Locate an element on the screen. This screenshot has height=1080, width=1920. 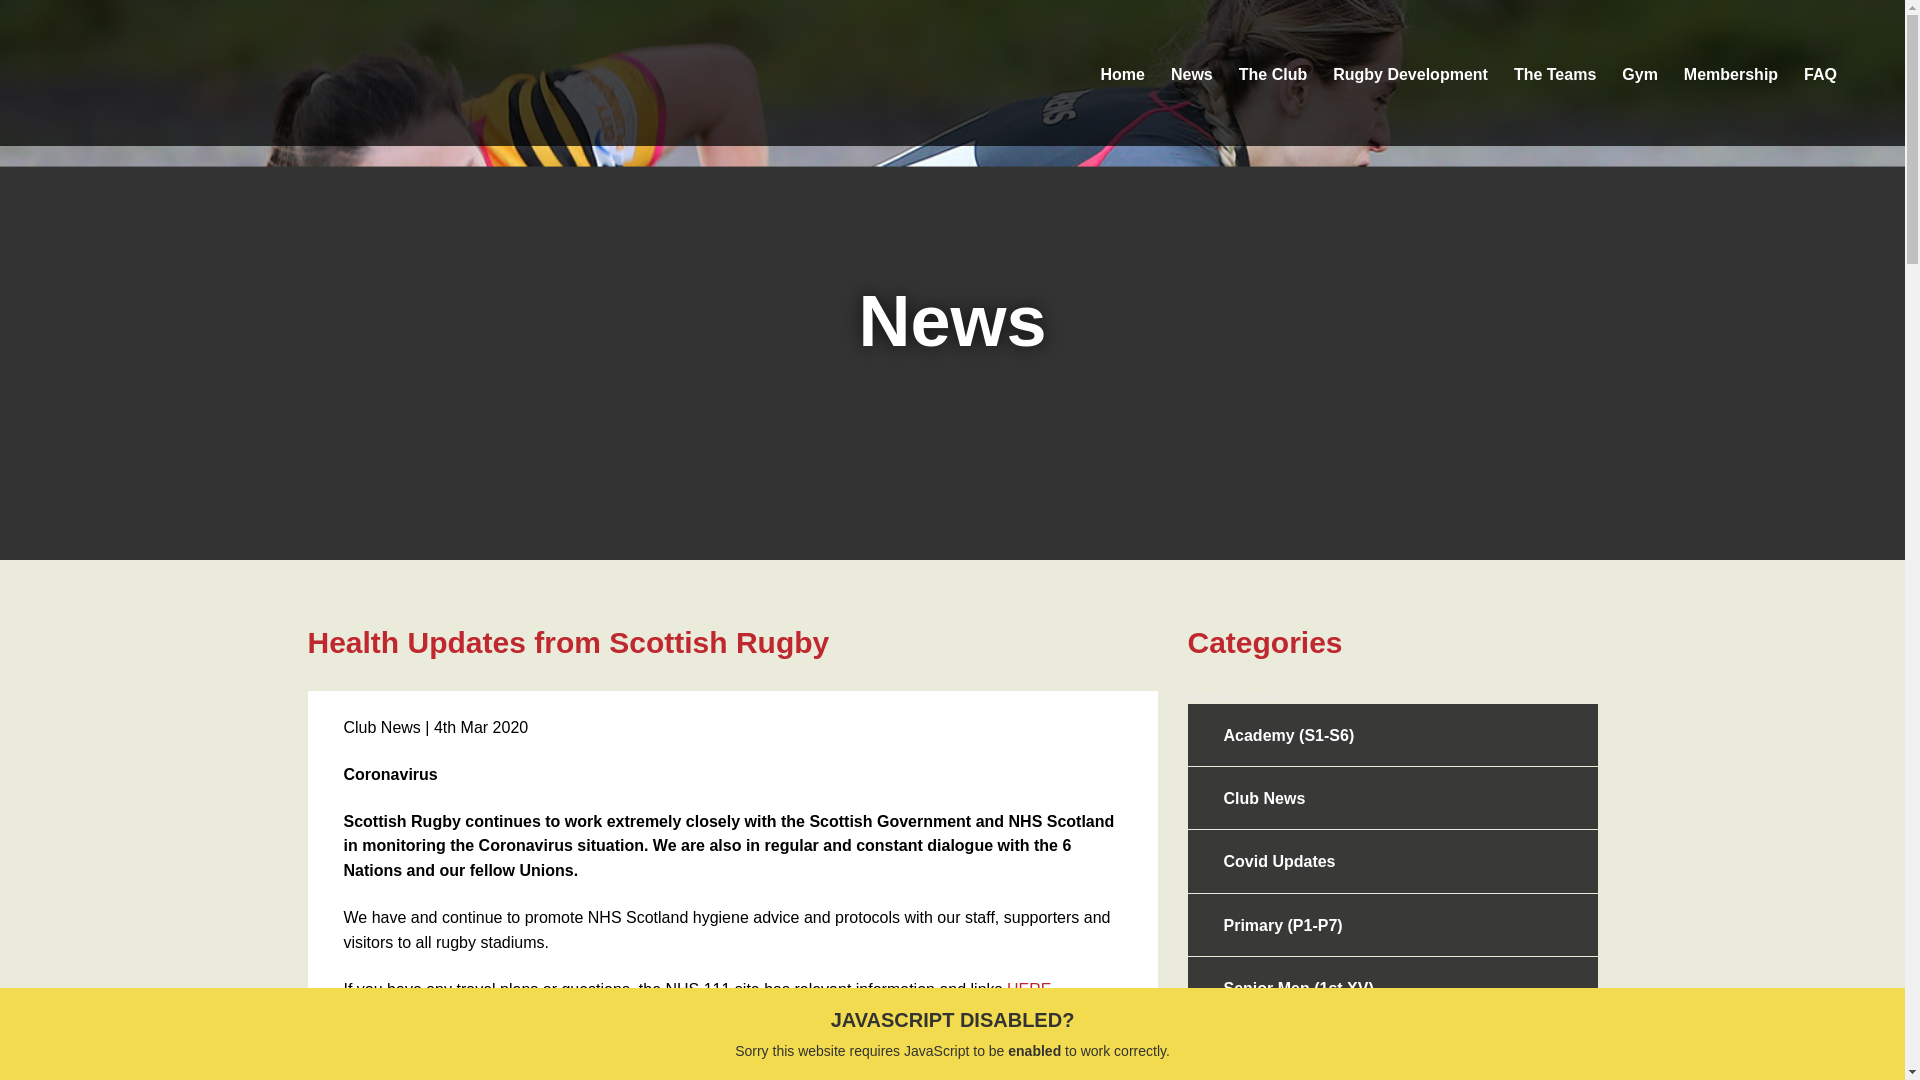
Rugby Development is located at coordinates (1410, 73).